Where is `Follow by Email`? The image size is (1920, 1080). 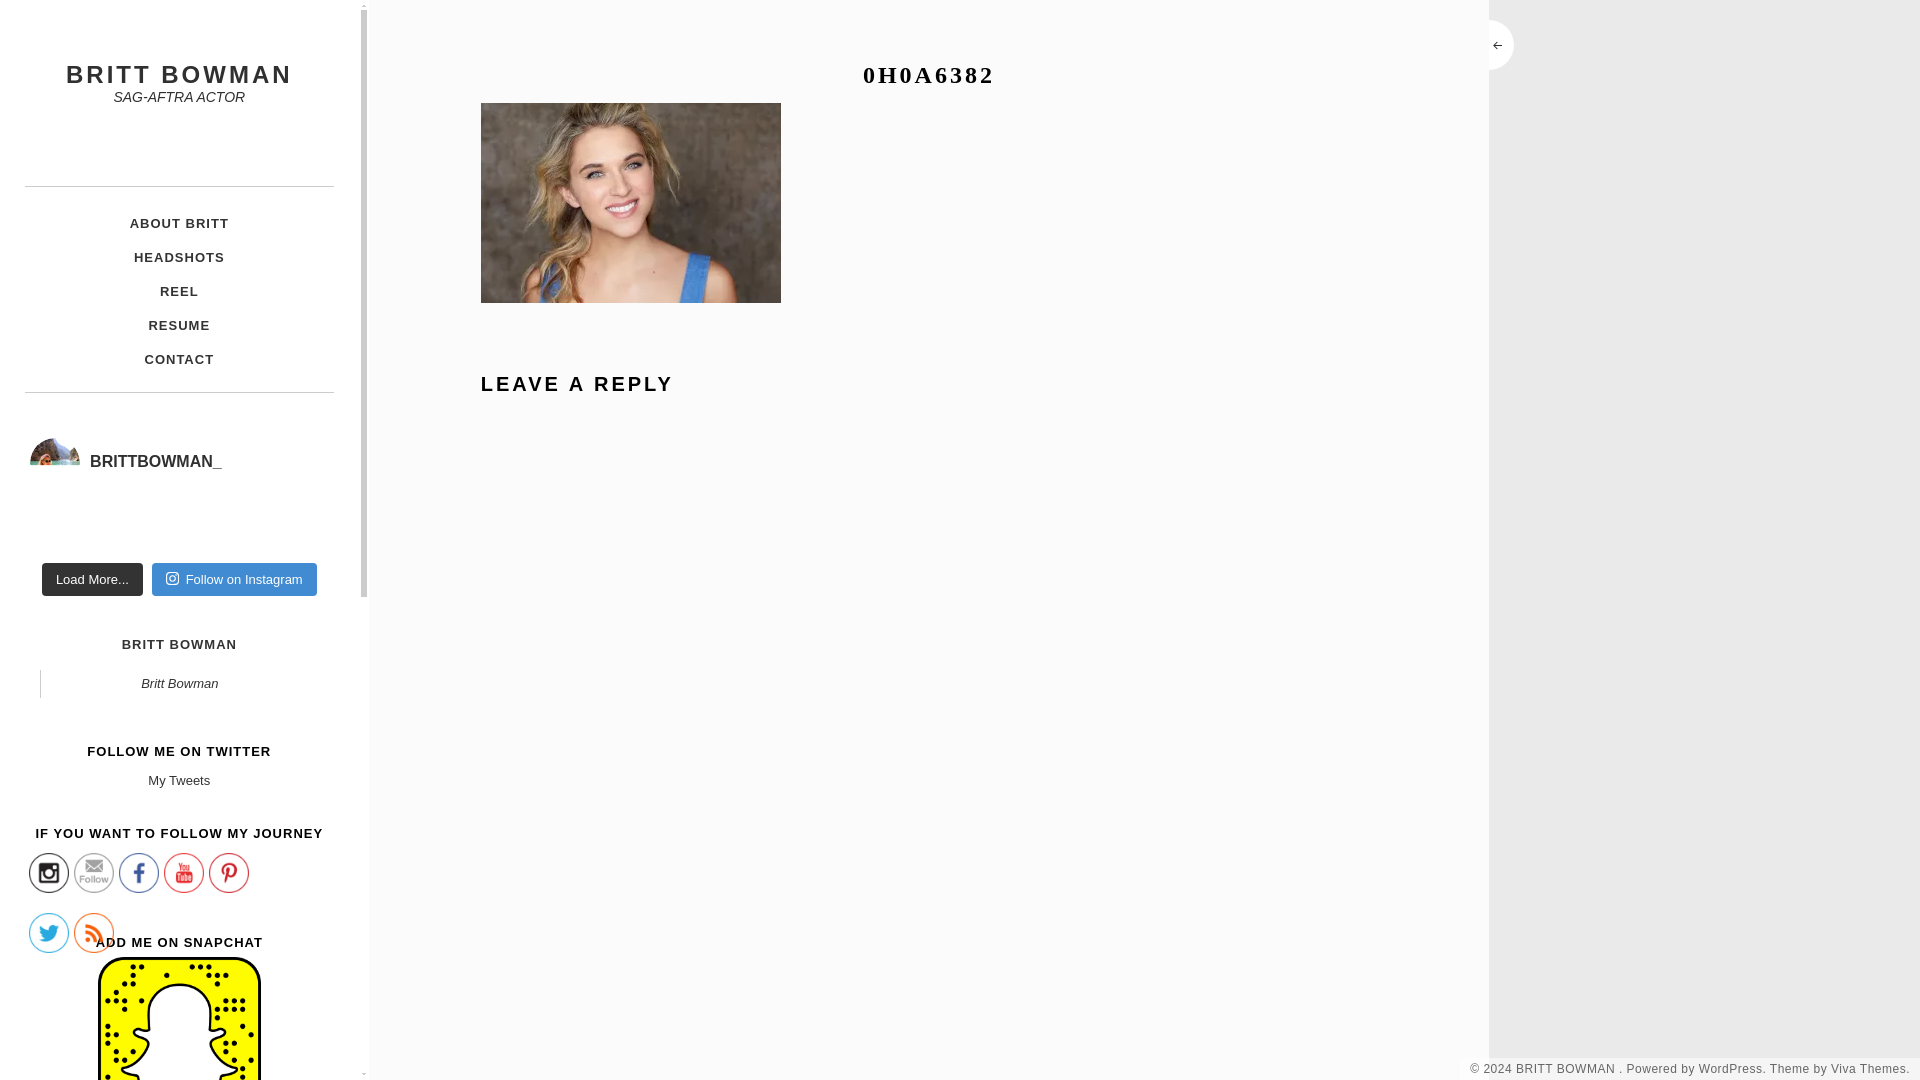 Follow by Email is located at coordinates (94, 873).